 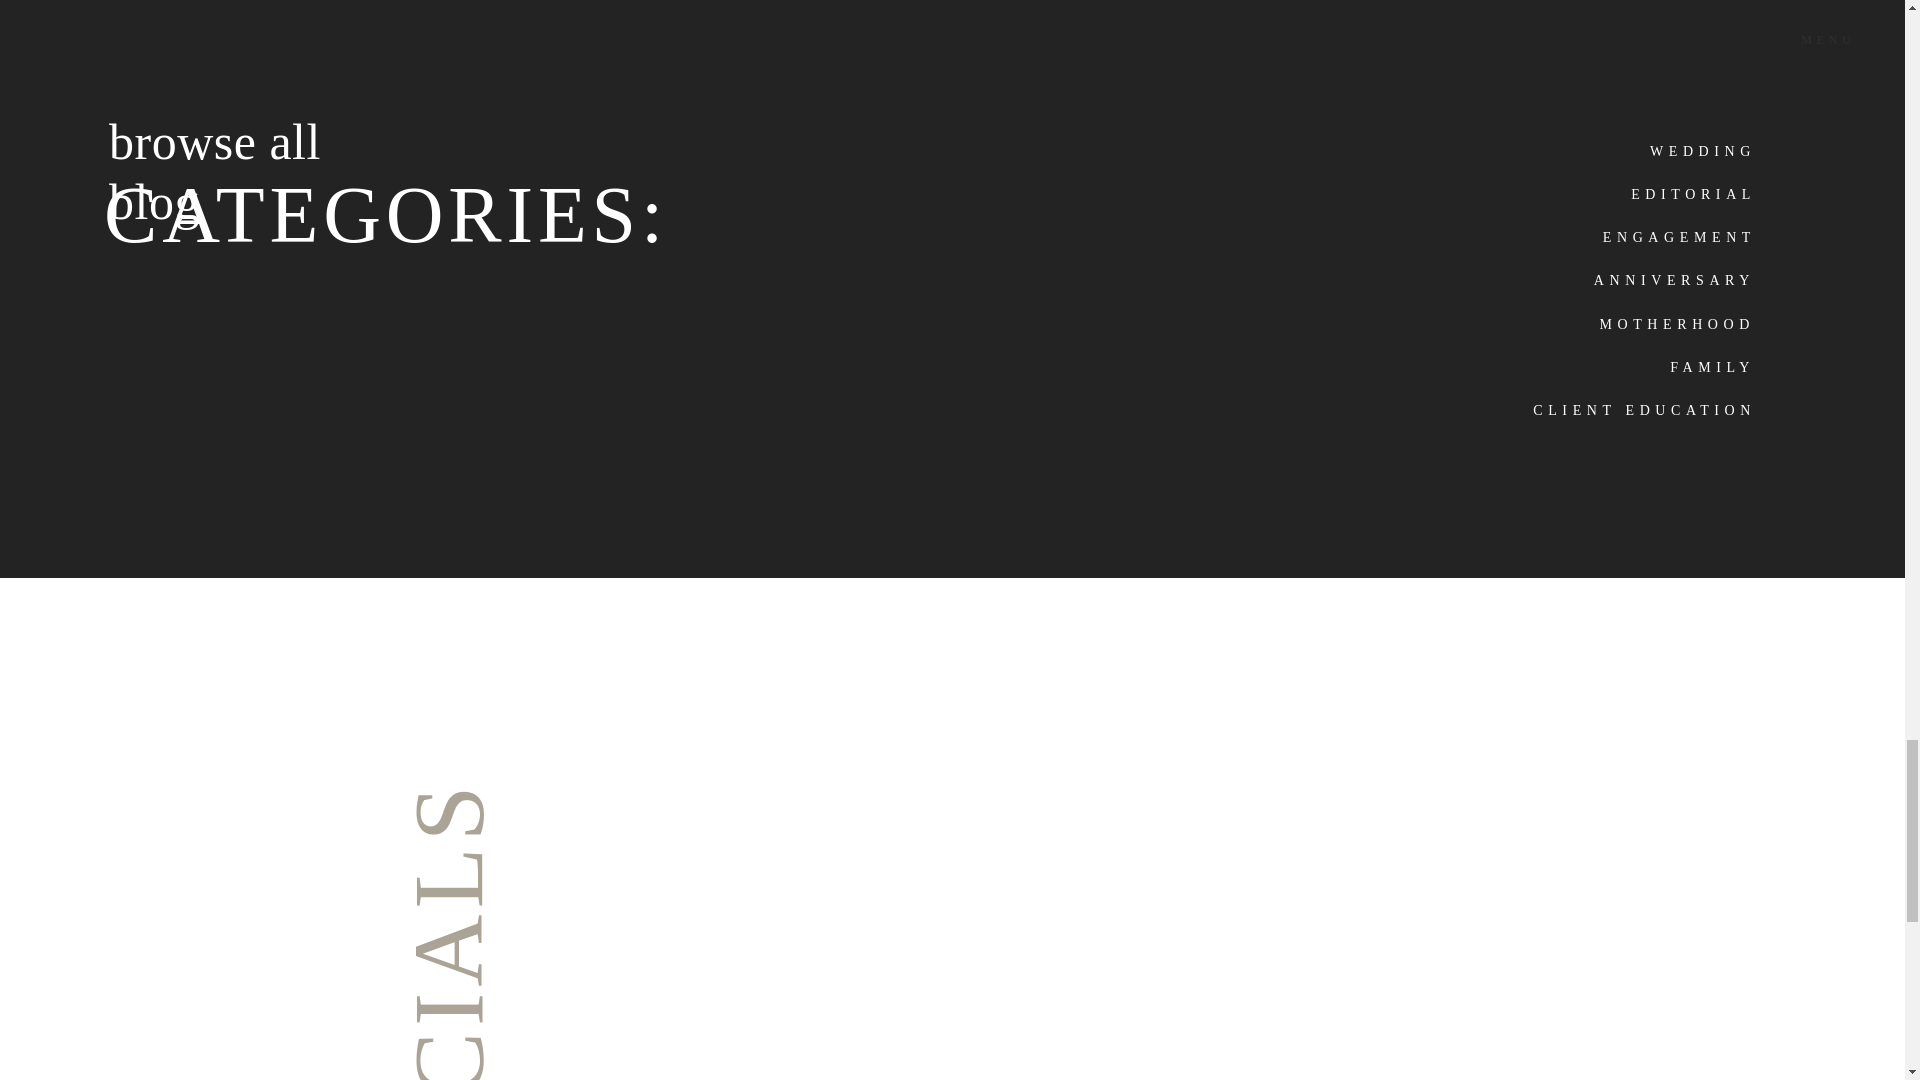 What do you see at coordinates (1639, 407) in the screenshot?
I see `CLIENT EDUCATION` at bounding box center [1639, 407].